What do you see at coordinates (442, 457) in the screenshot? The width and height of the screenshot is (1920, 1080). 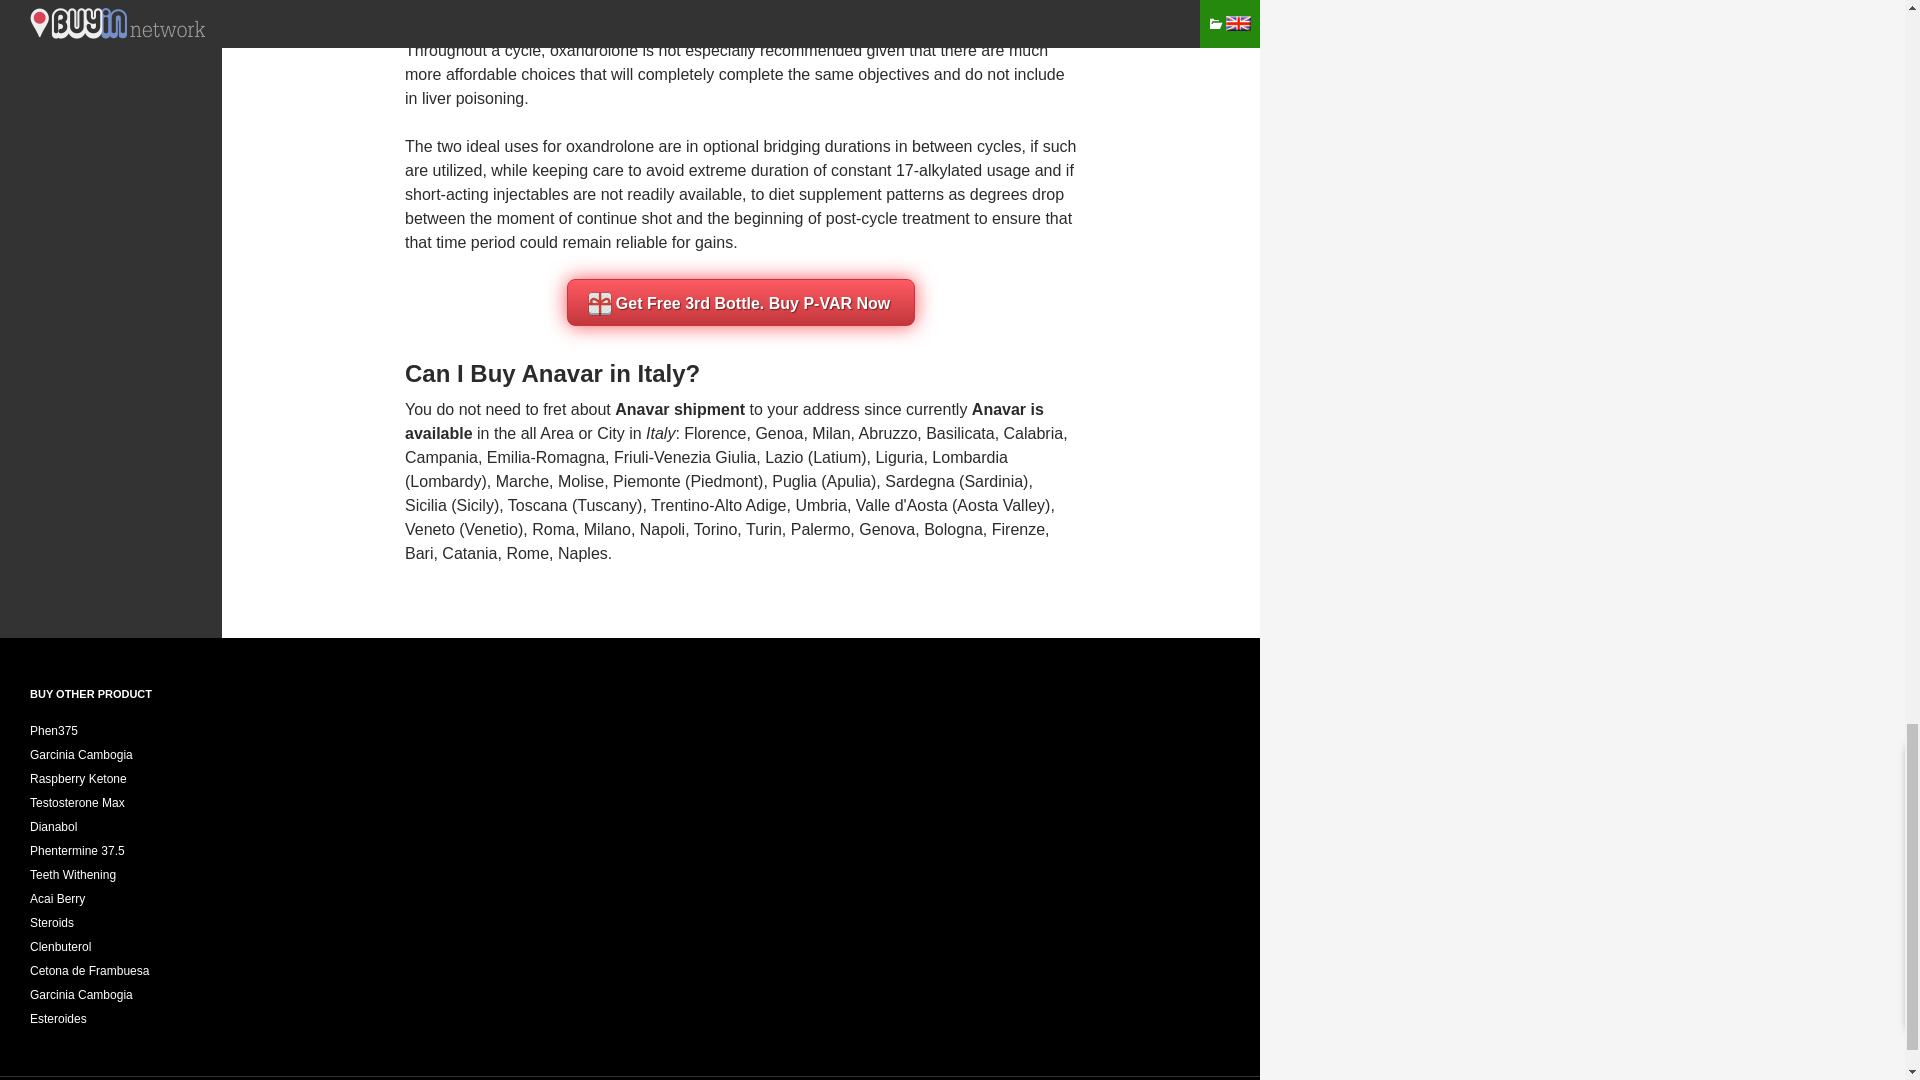 I see `Campania` at bounding box center [442, 457].